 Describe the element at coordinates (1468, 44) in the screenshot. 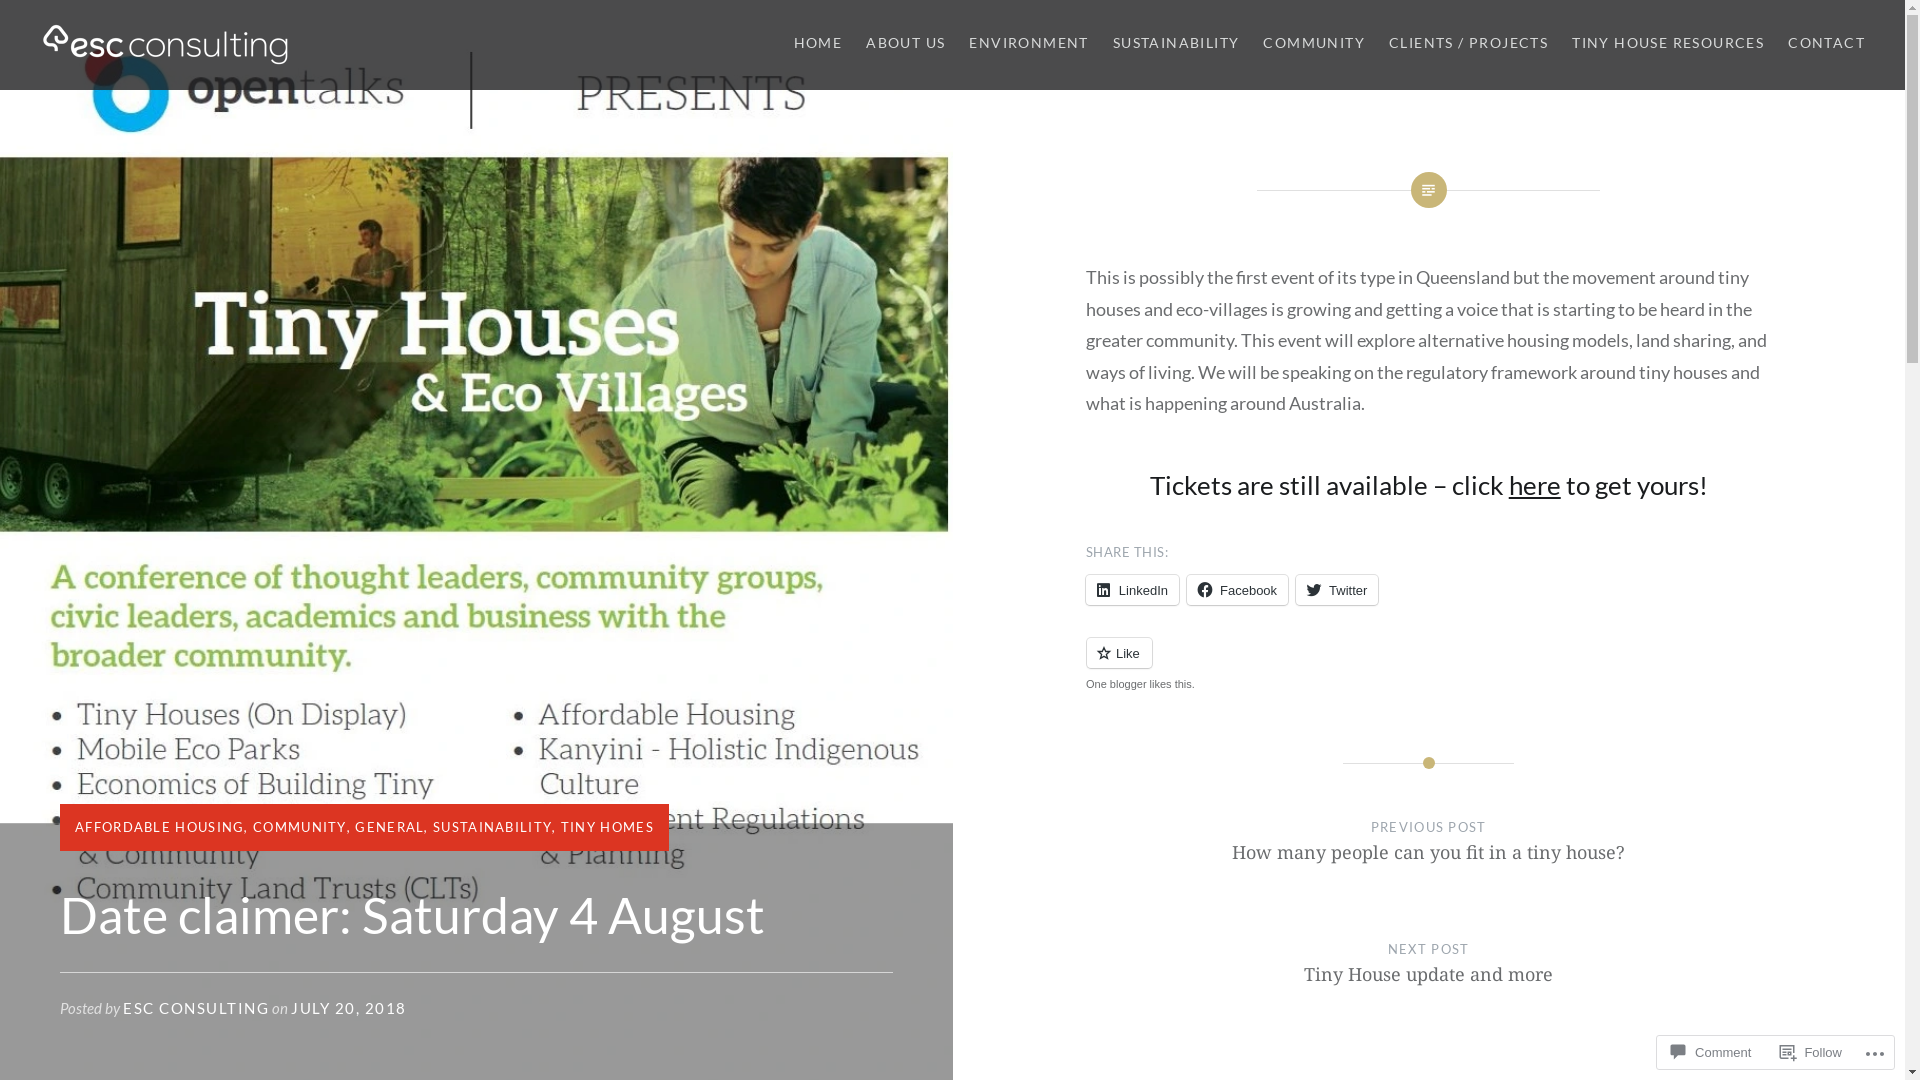

I see `CLIENTS / PROJECTS` at that location.